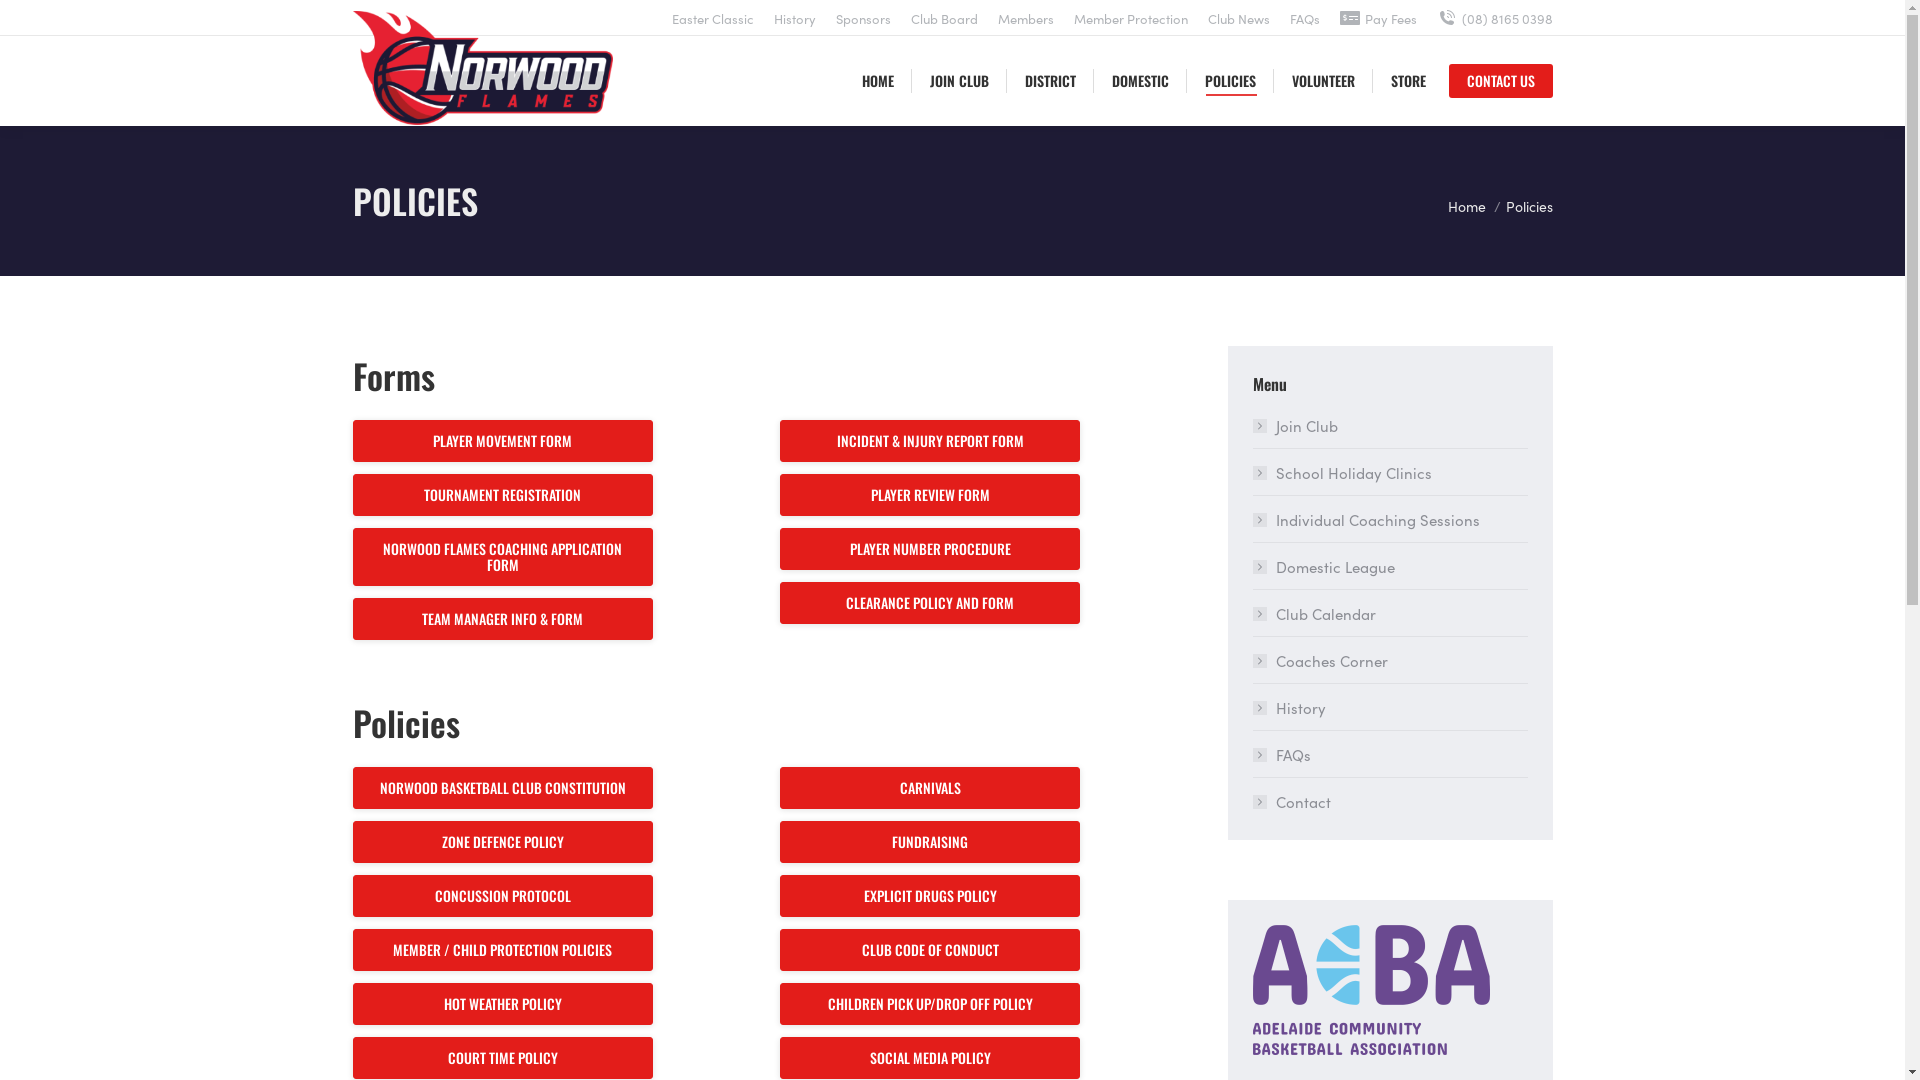 The height and width of the screenshot is (1080, 1920). What do you see at coordinates (502, 557) in the screenshot?
I see `NORWOOD FLAMES COACHING APPLICATION FORM` at bounding box center [502, 557].